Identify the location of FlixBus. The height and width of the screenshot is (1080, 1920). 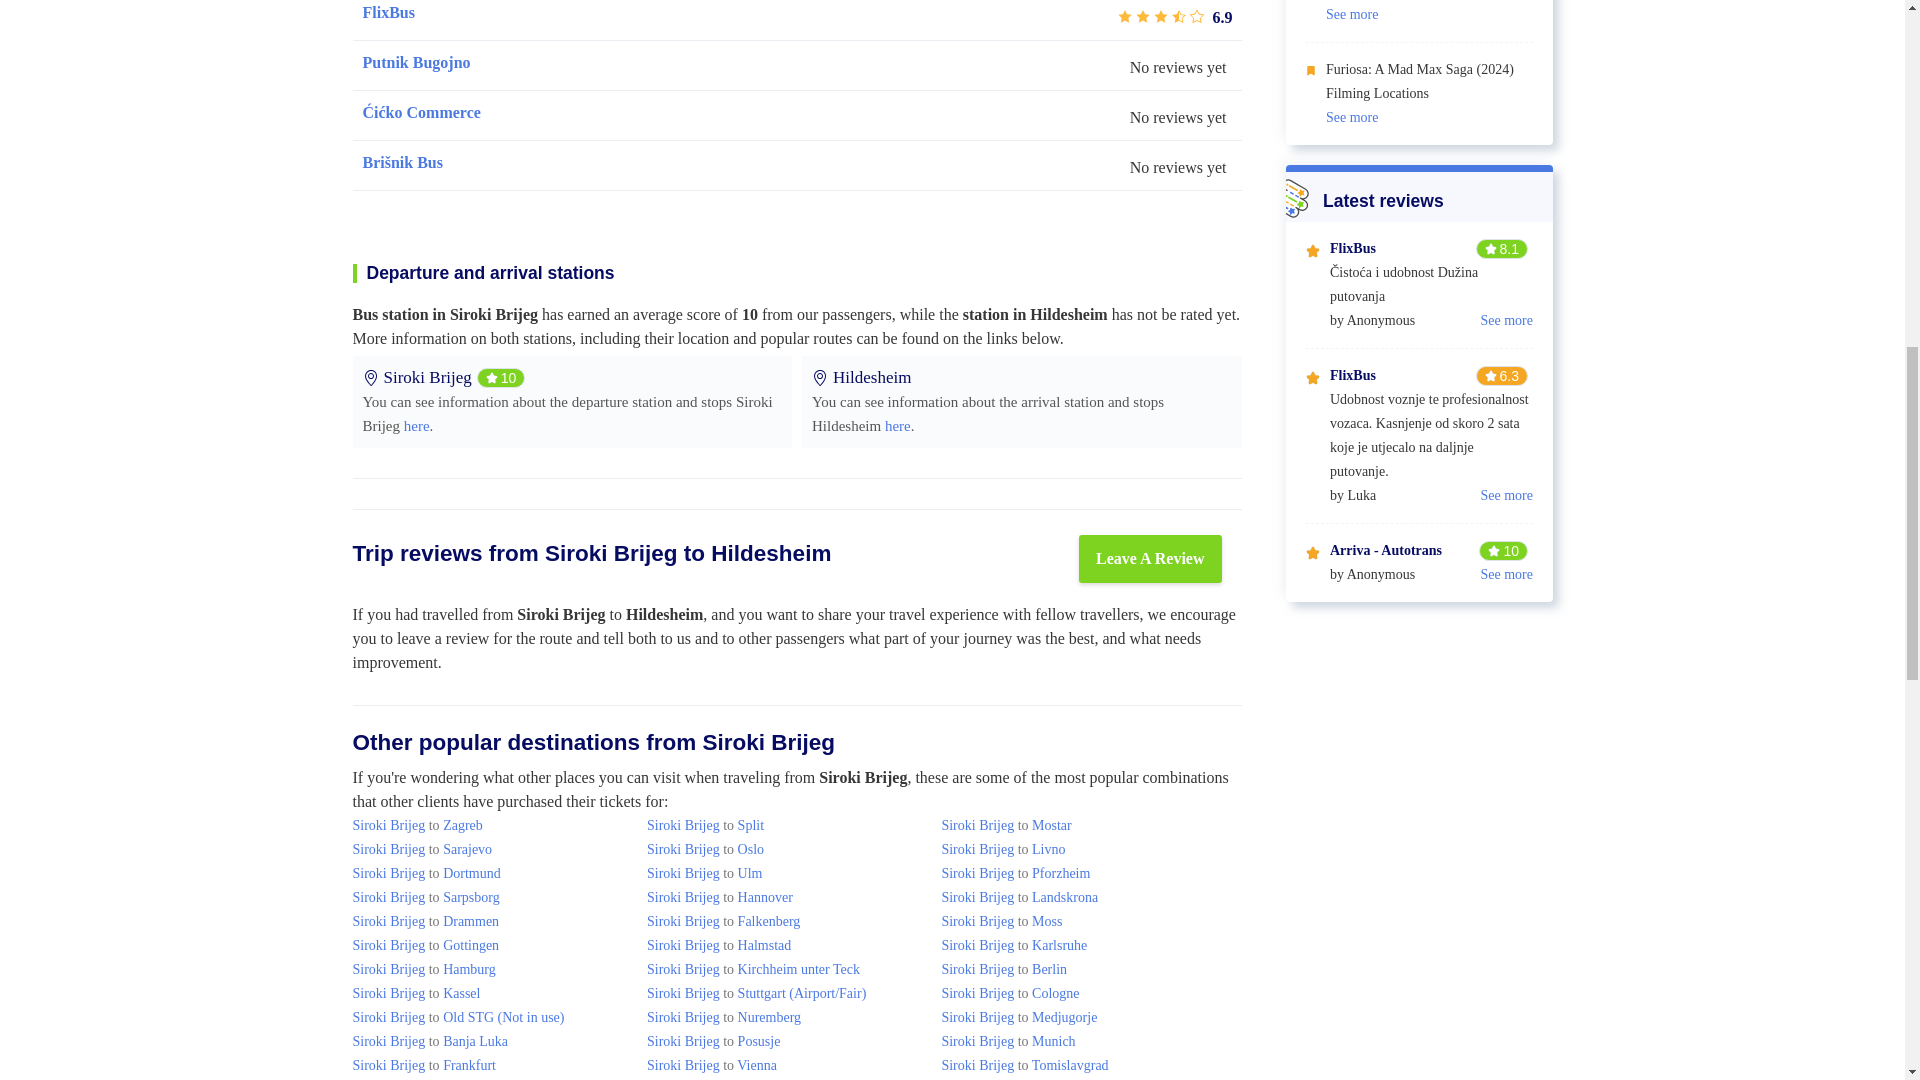
(388, 12).